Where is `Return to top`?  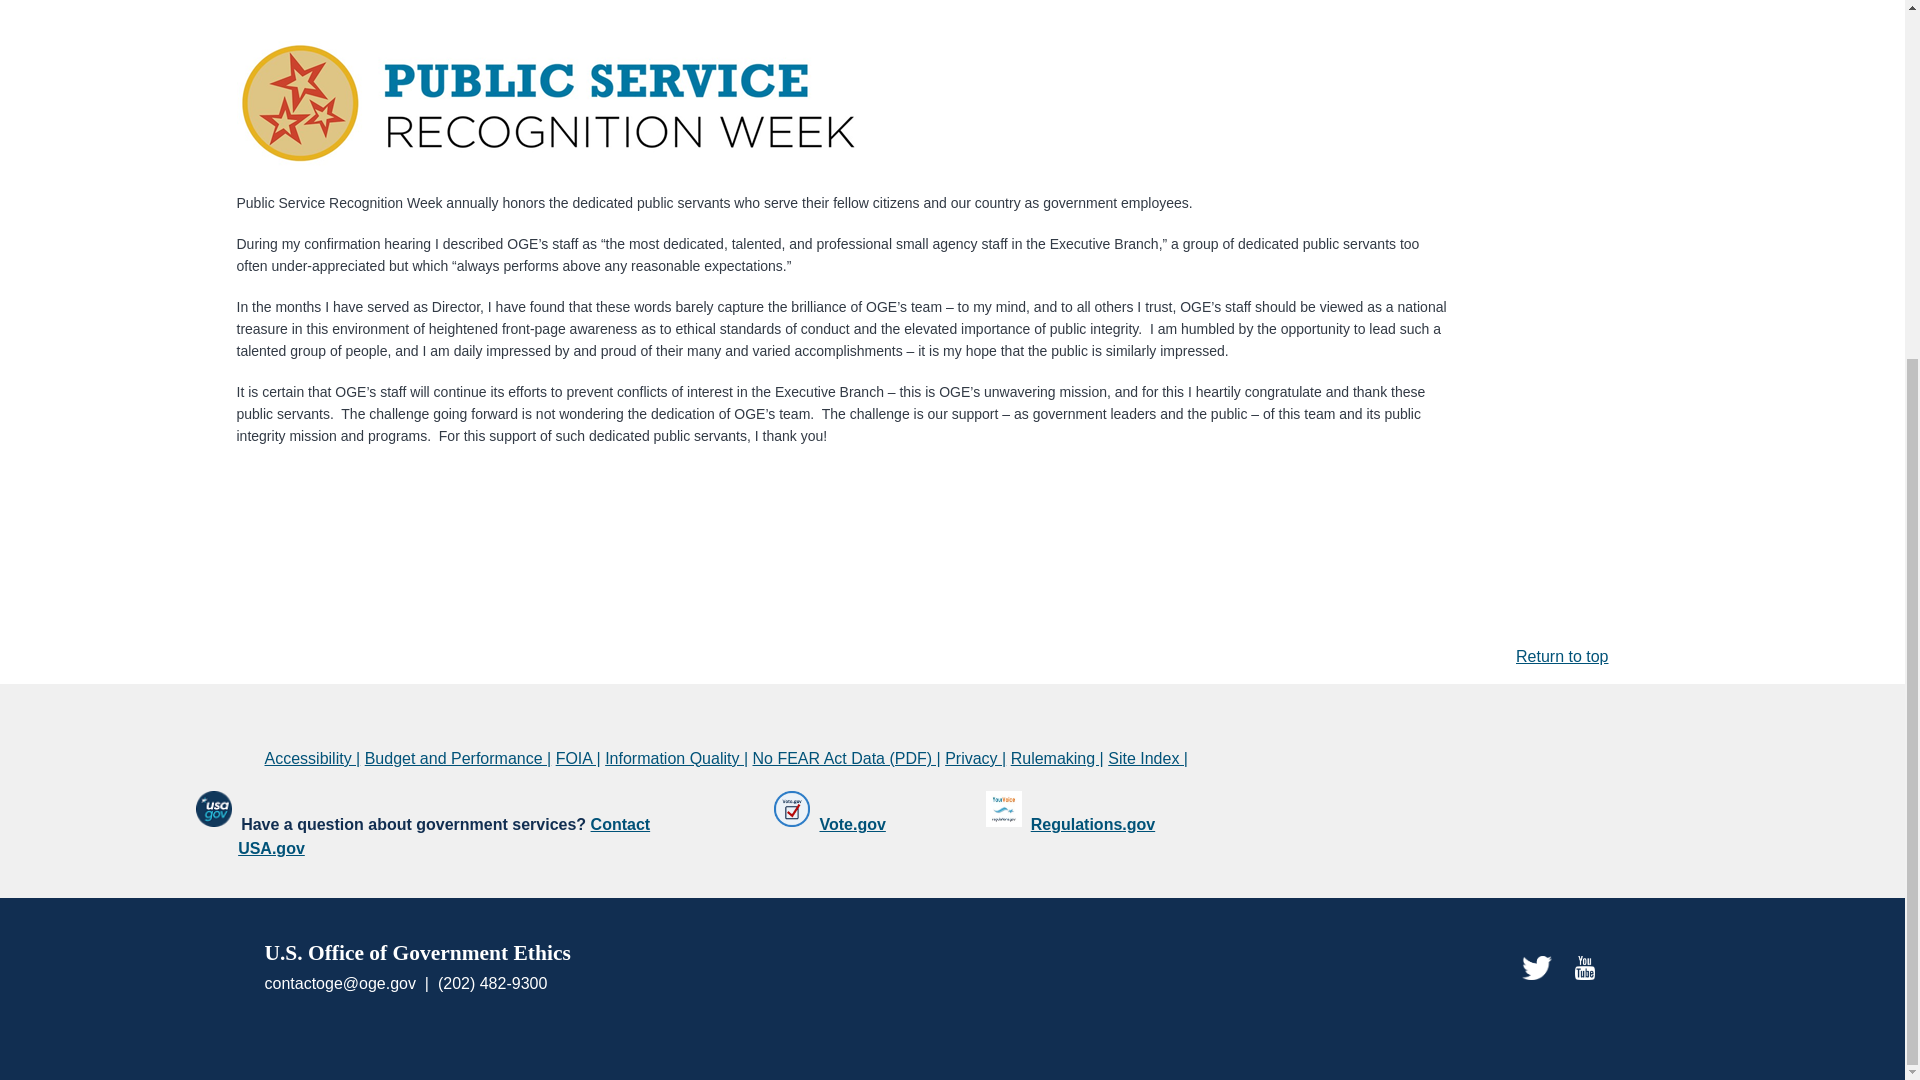
Return to top is located at coordinates (1562, 656).